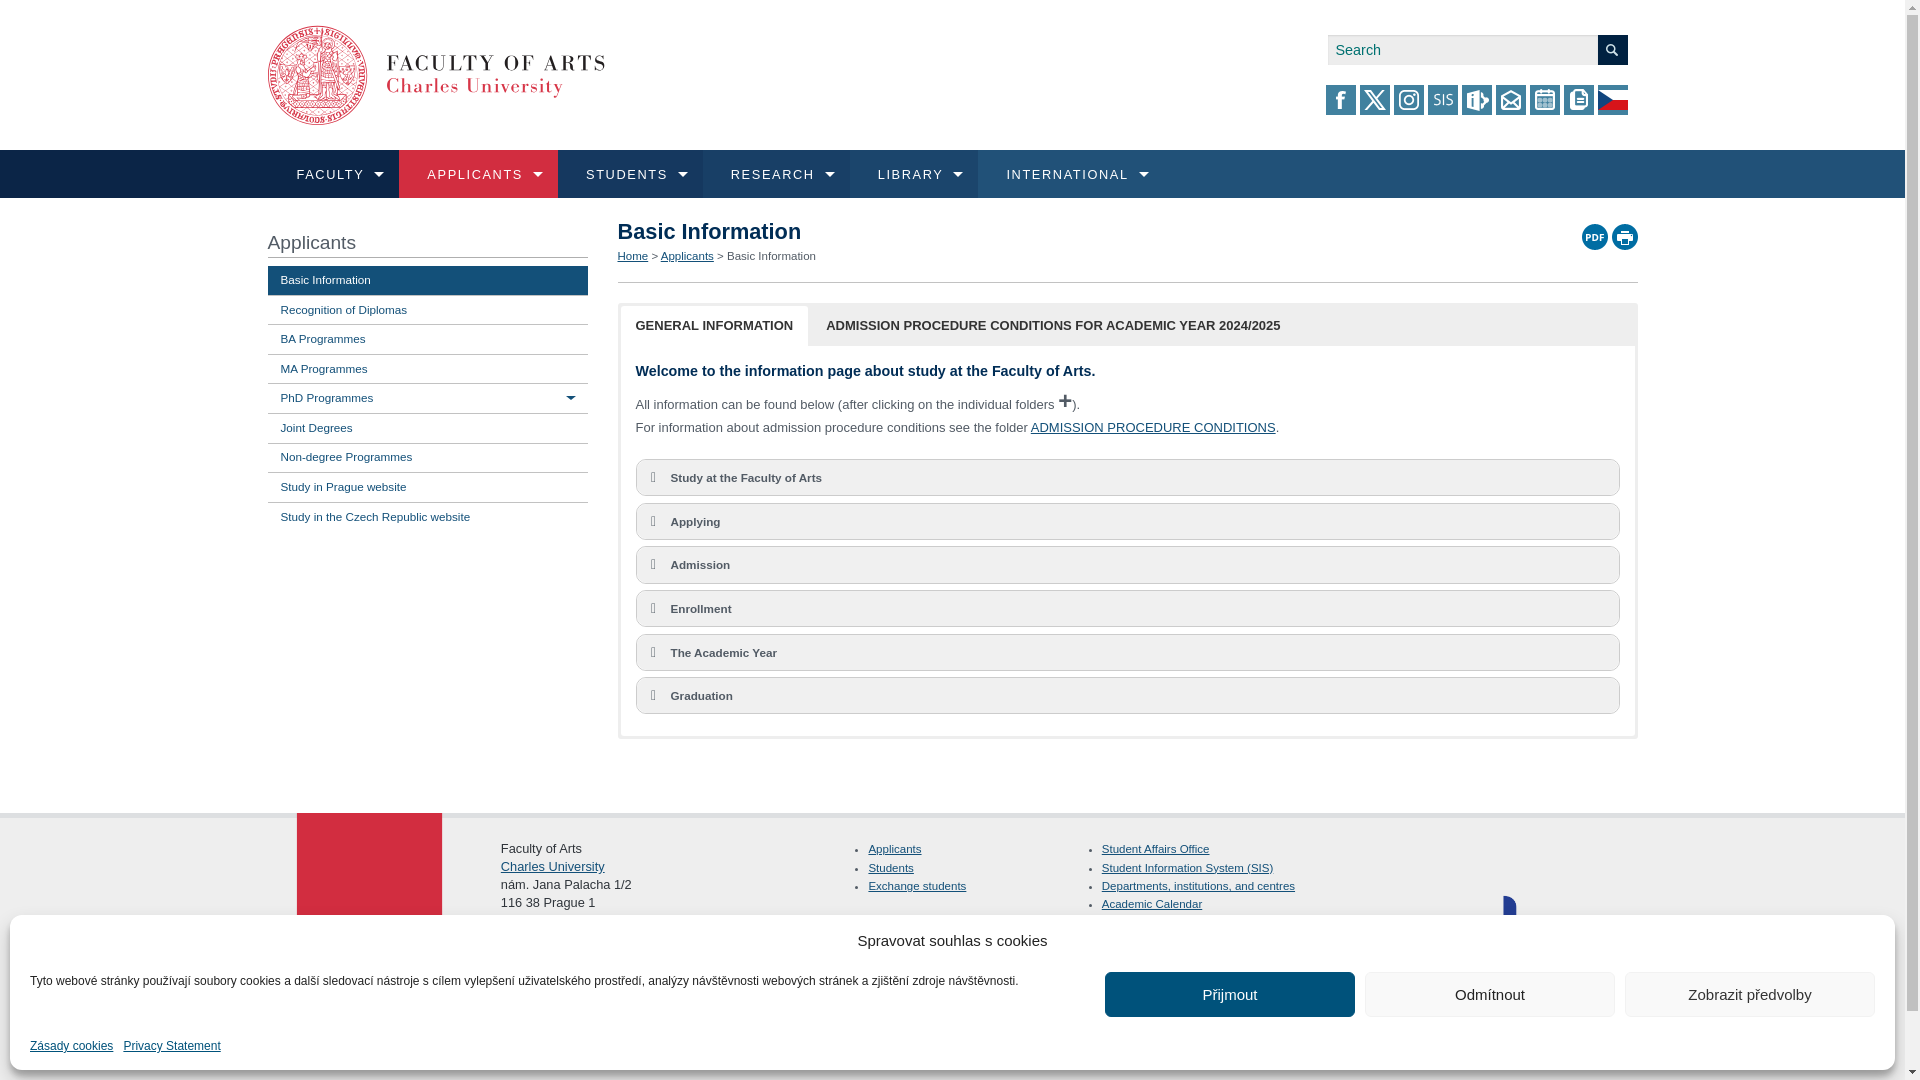 The height and width of the screenshot is (1080, 1920). Describe the element at coordinates (342, 282) in the screenshot. I see `Learn more` at that location.